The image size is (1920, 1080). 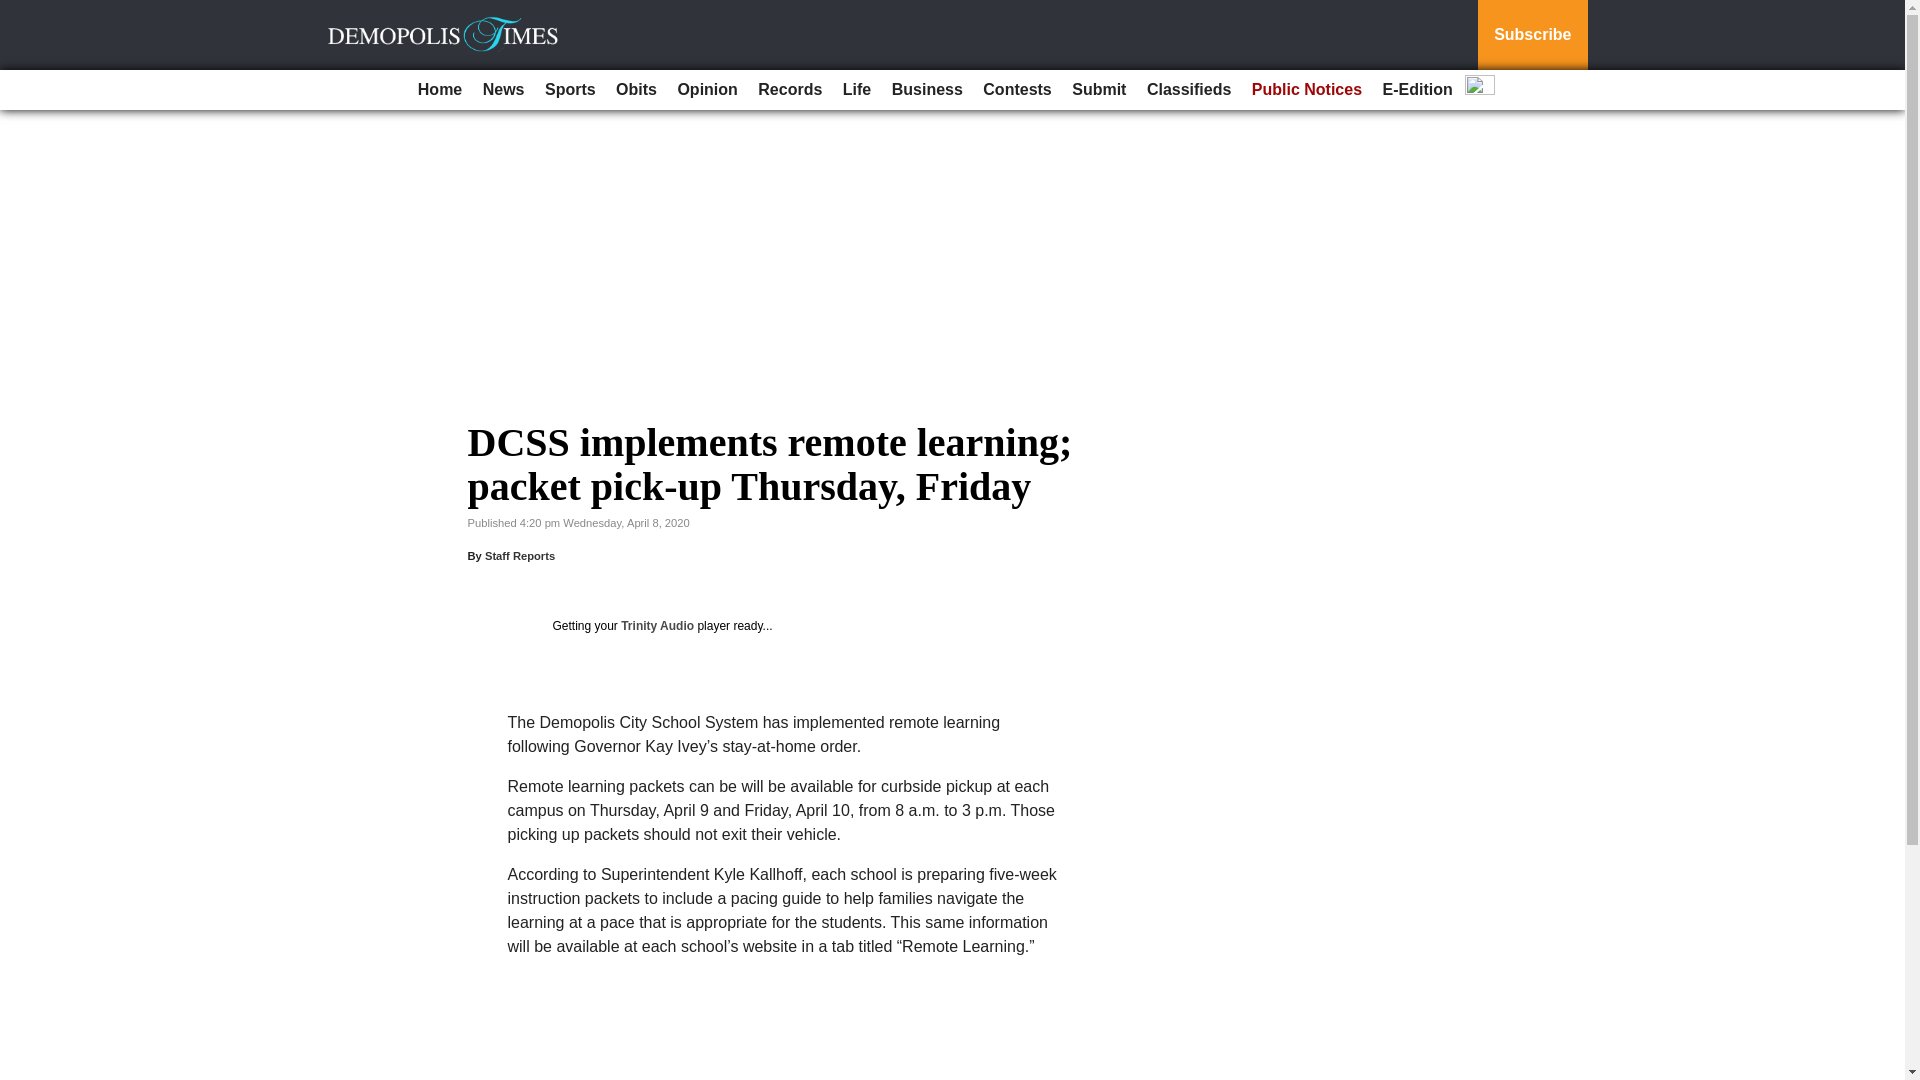 I want to click on Staff Reports, so click(x=520, y=555).